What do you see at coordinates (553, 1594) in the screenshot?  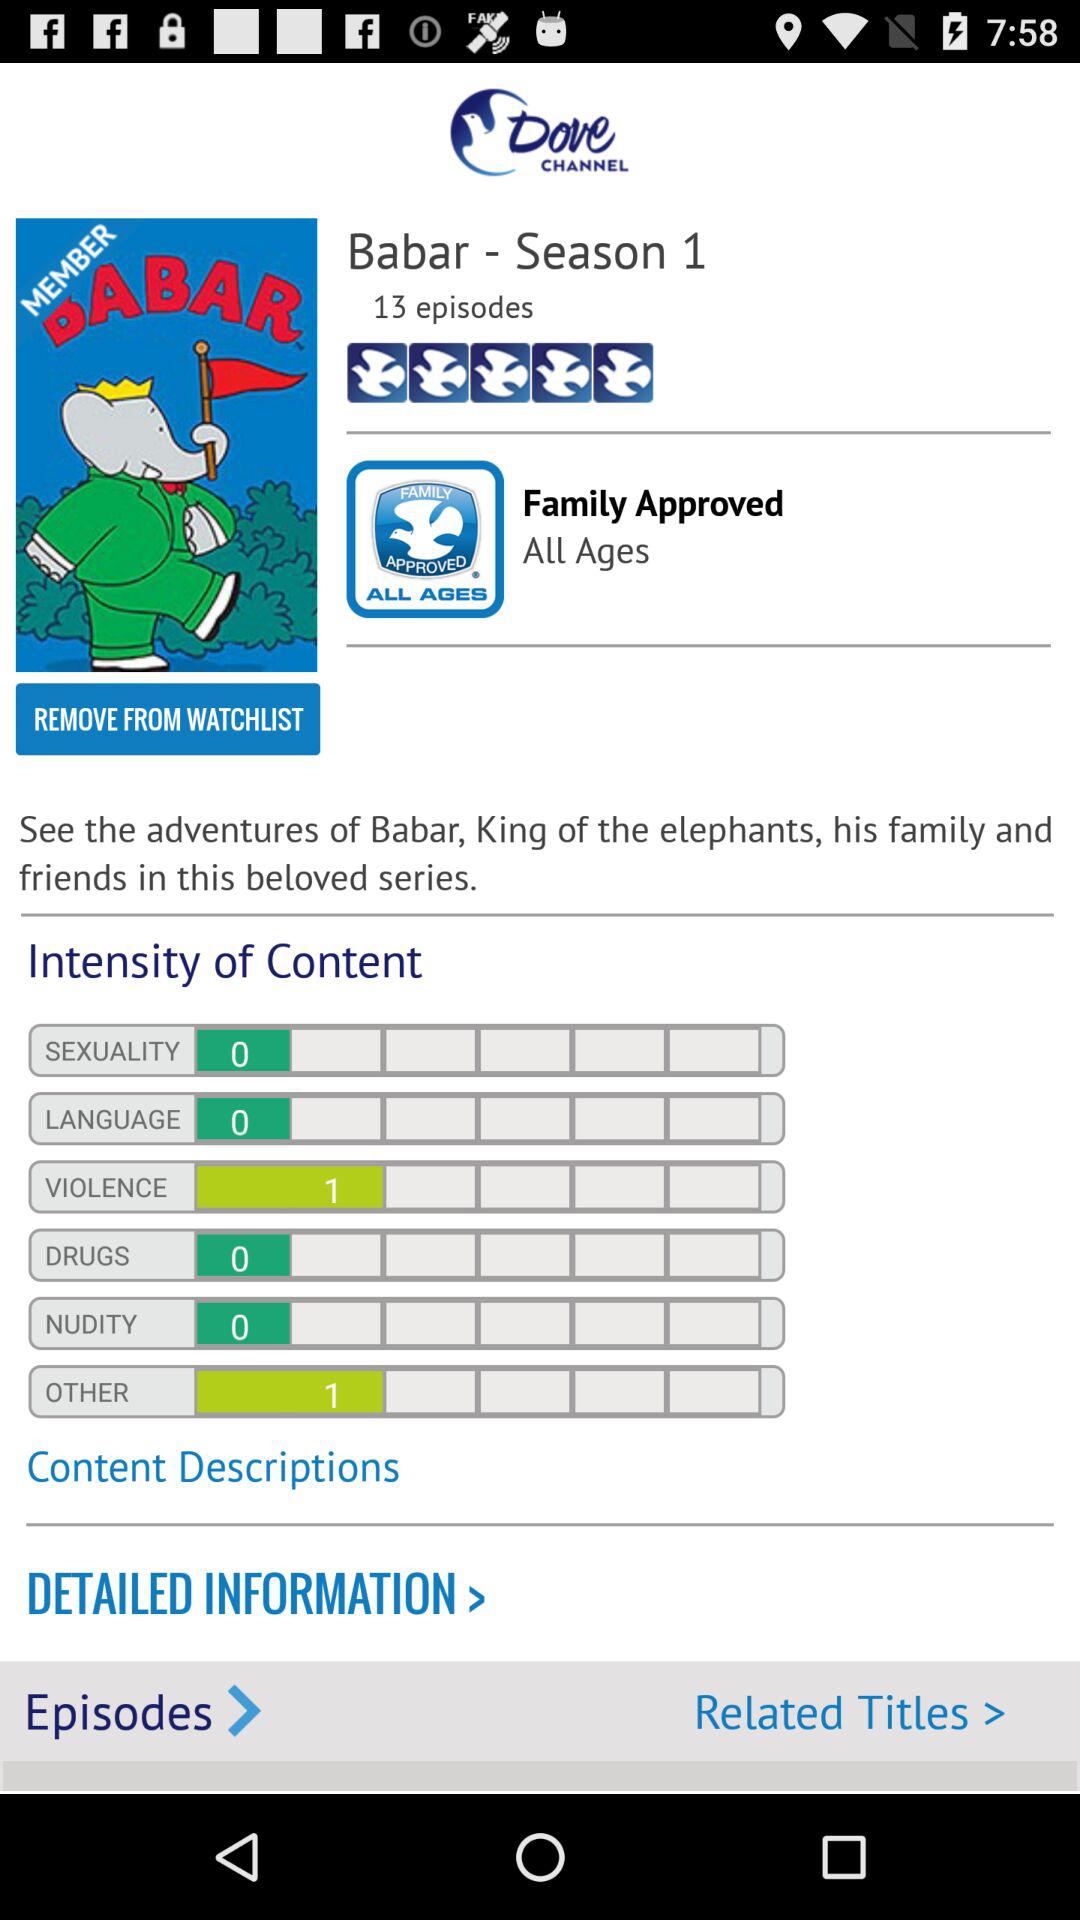 I see `flip until detailed information > item` at bounding box center [553, 1594].